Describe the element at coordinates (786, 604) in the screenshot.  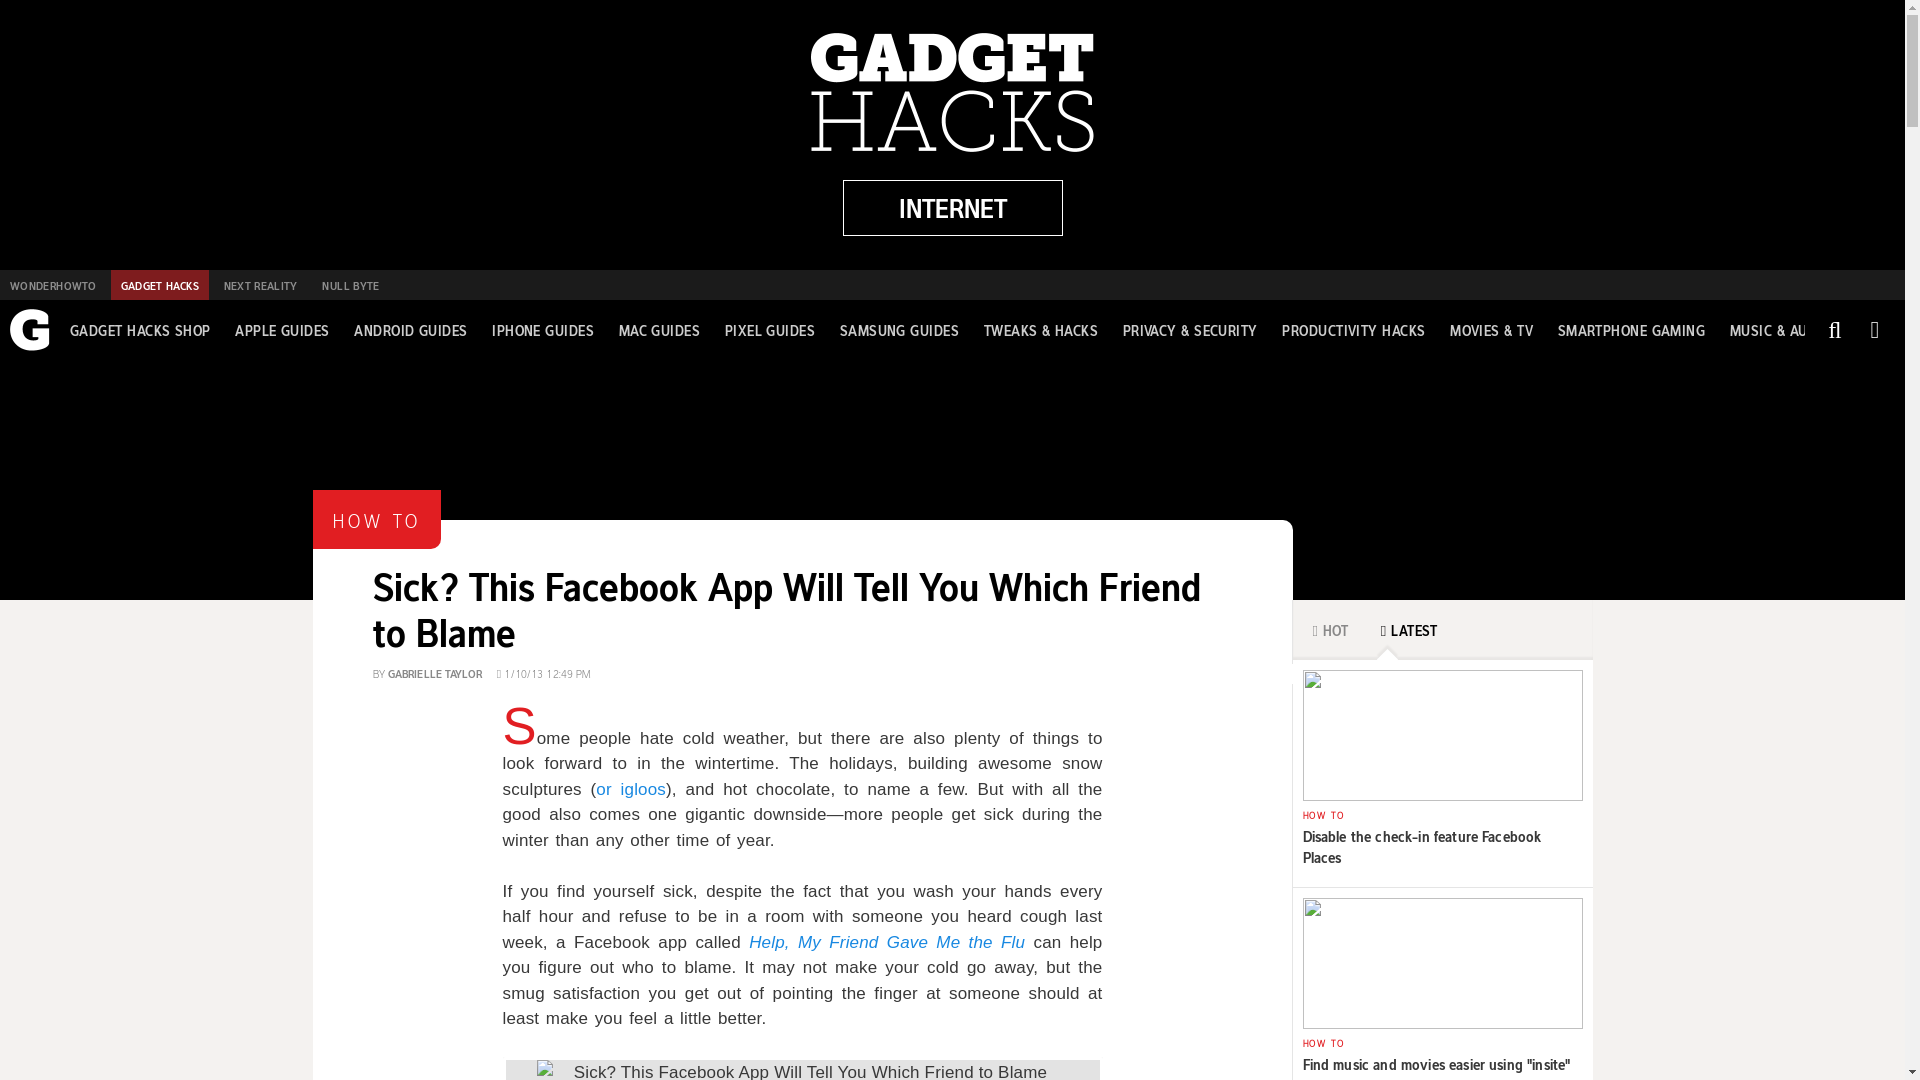
I see `Sick? This Facebook App Will Tell You Which Friend to Blame` at that location.